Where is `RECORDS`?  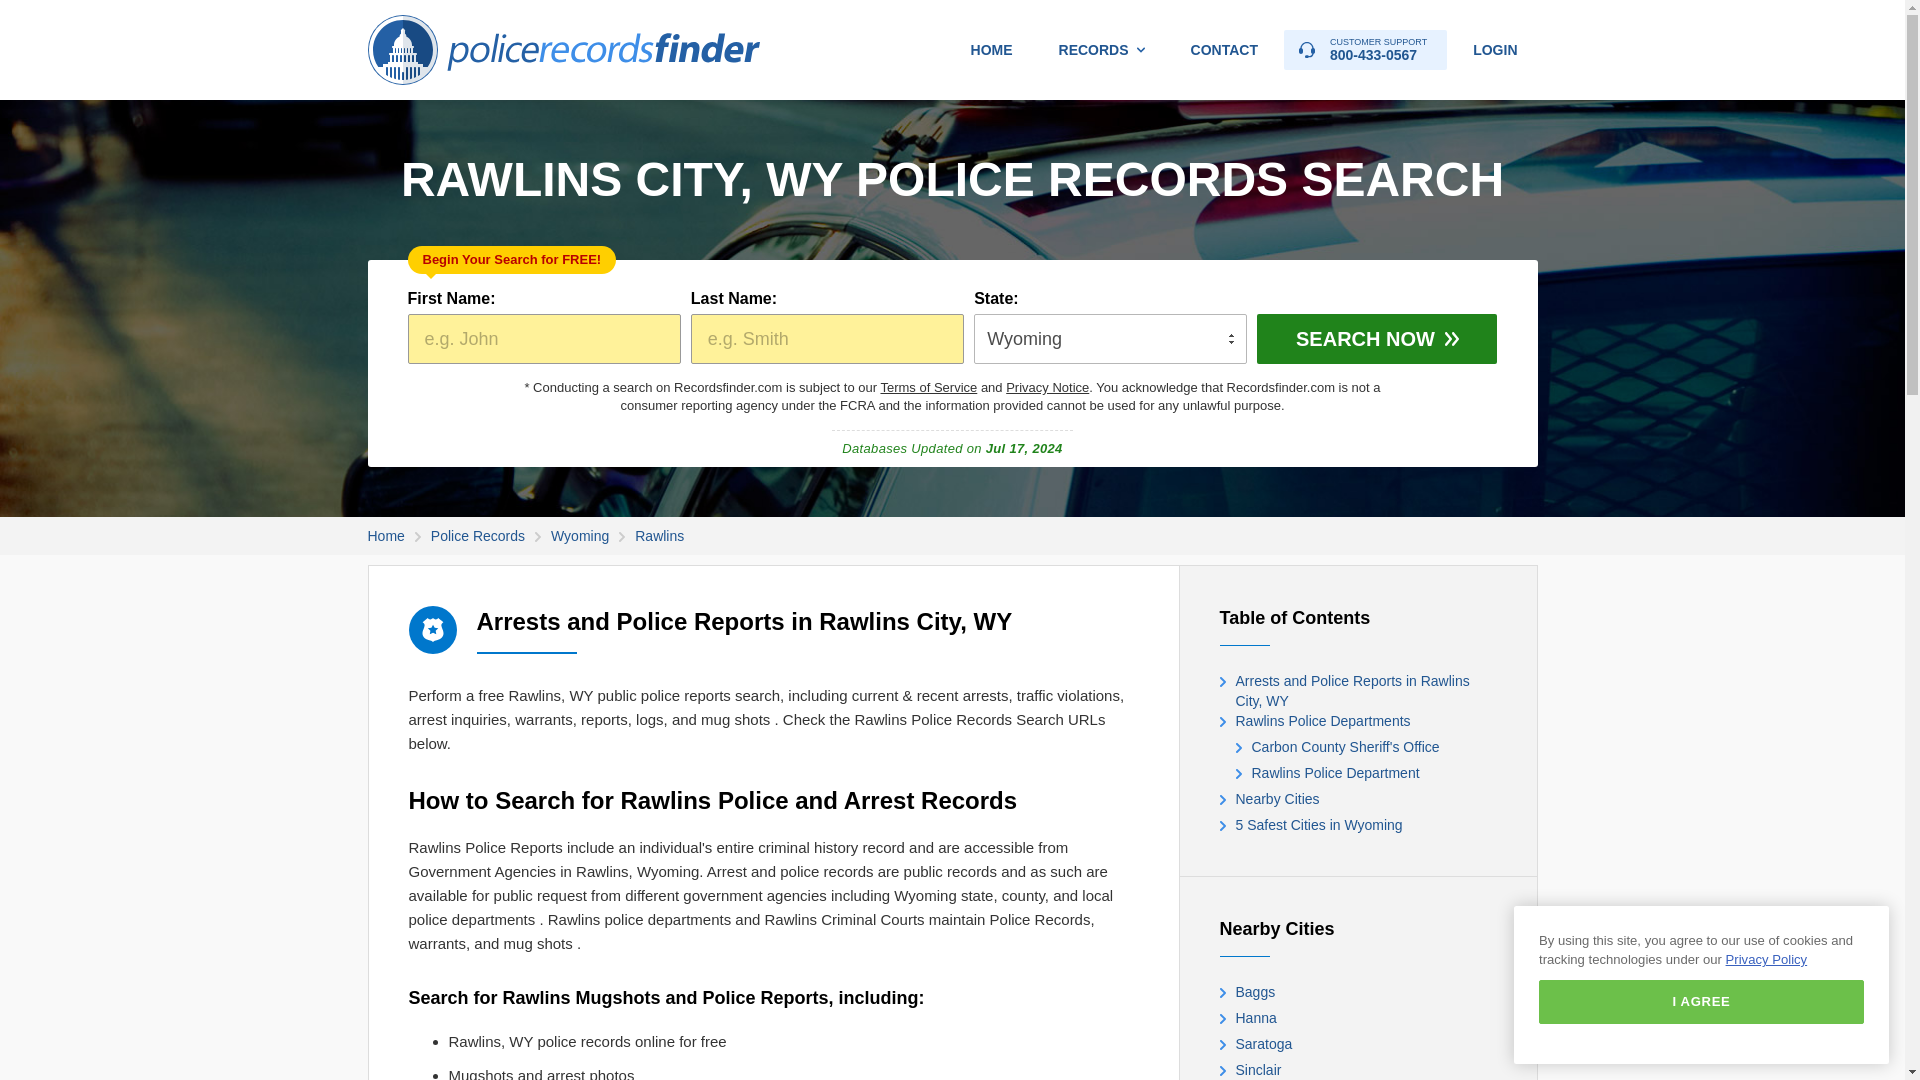
RECORDS is located at coordinates (1102, 50).